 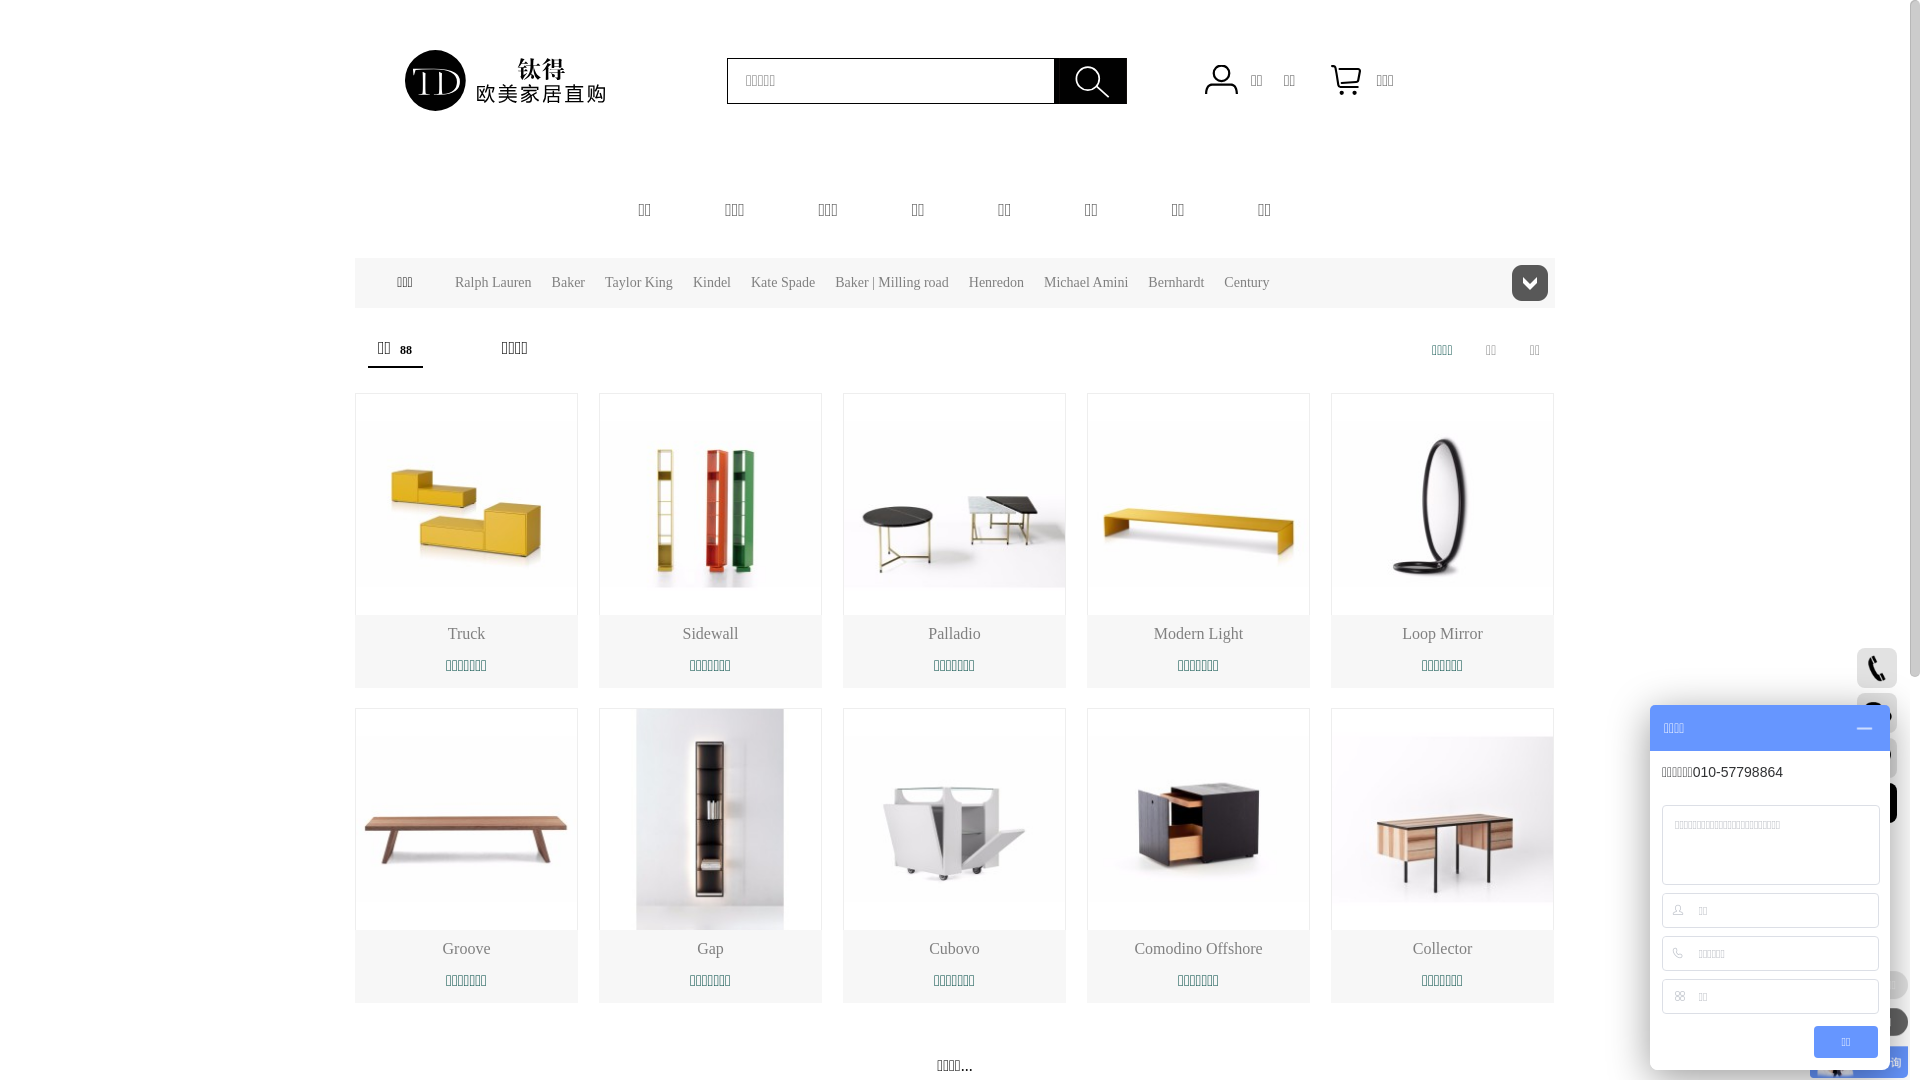 What do you see at coordinates (954, 948) in the screenshot?
I see `Cubovo` at bounding box center [954, 948].